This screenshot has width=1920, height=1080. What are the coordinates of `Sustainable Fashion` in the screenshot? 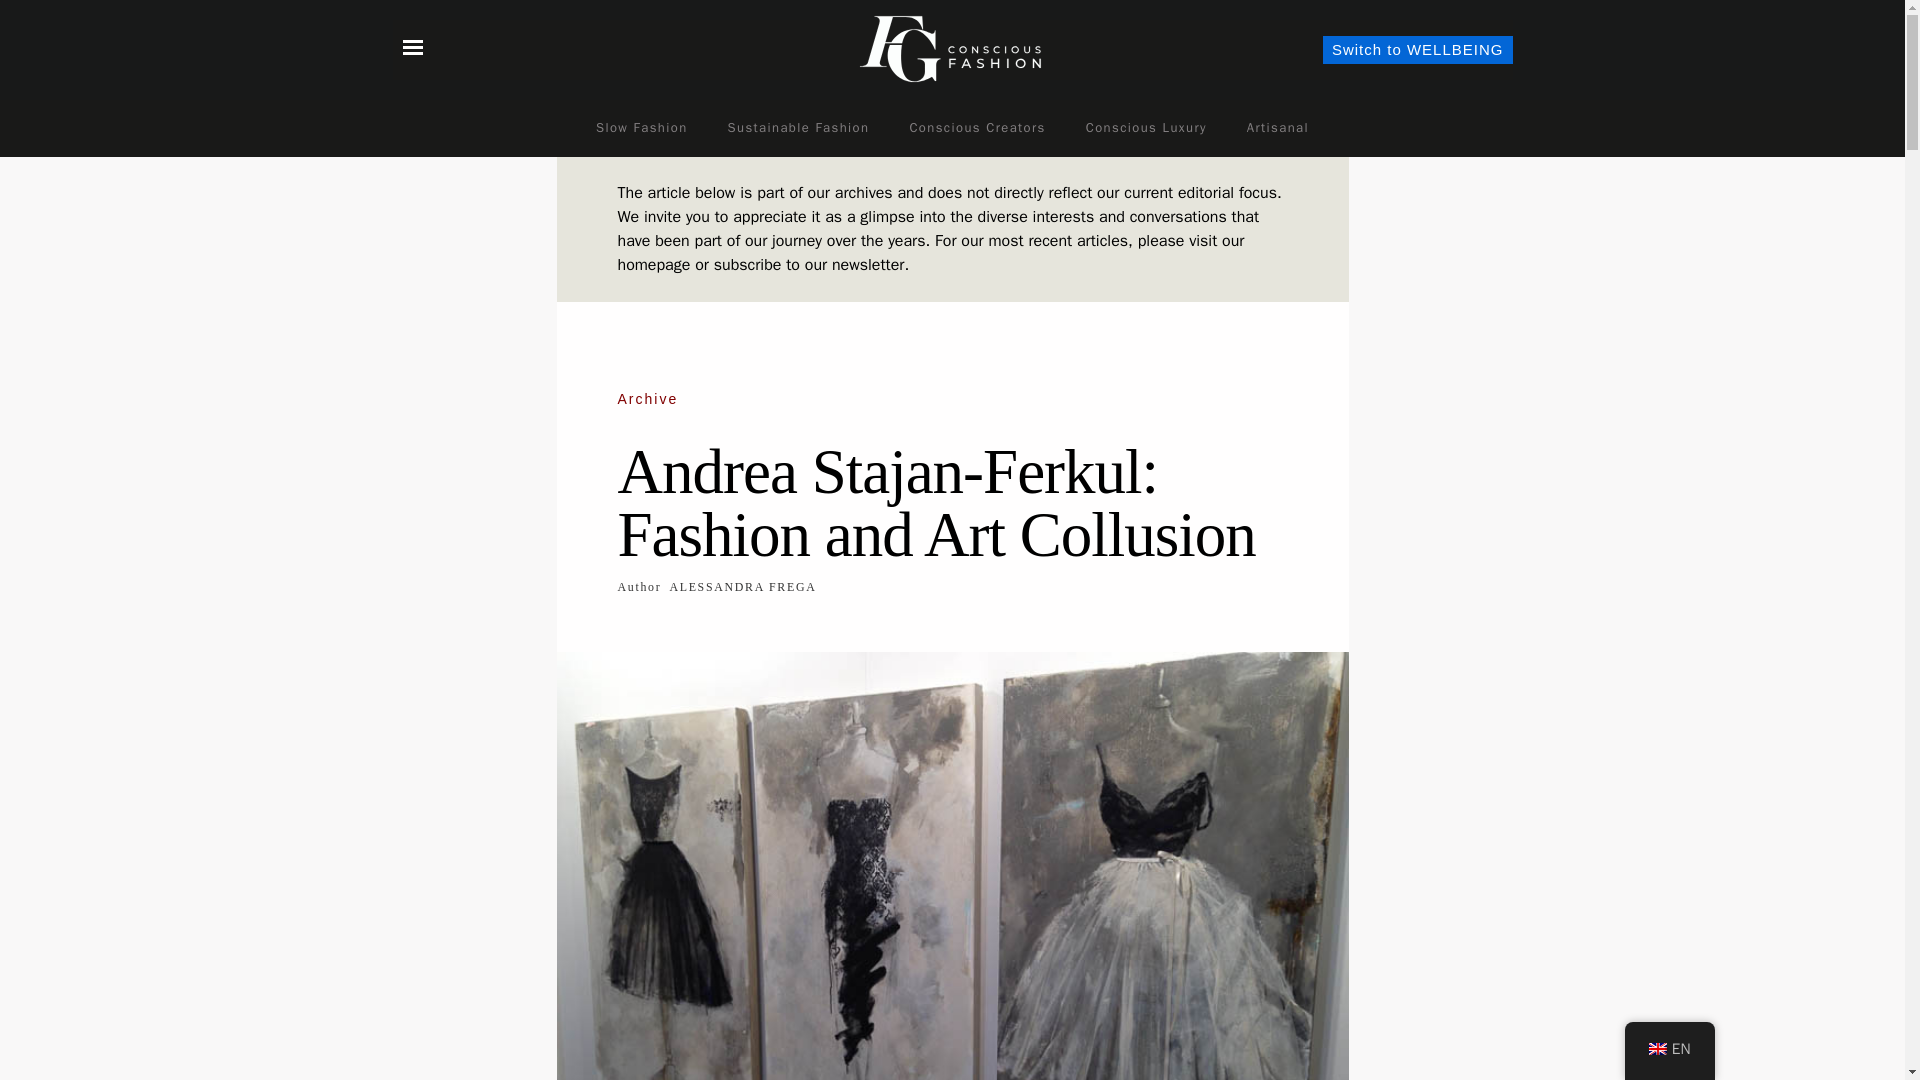 It's located at (799, 128).